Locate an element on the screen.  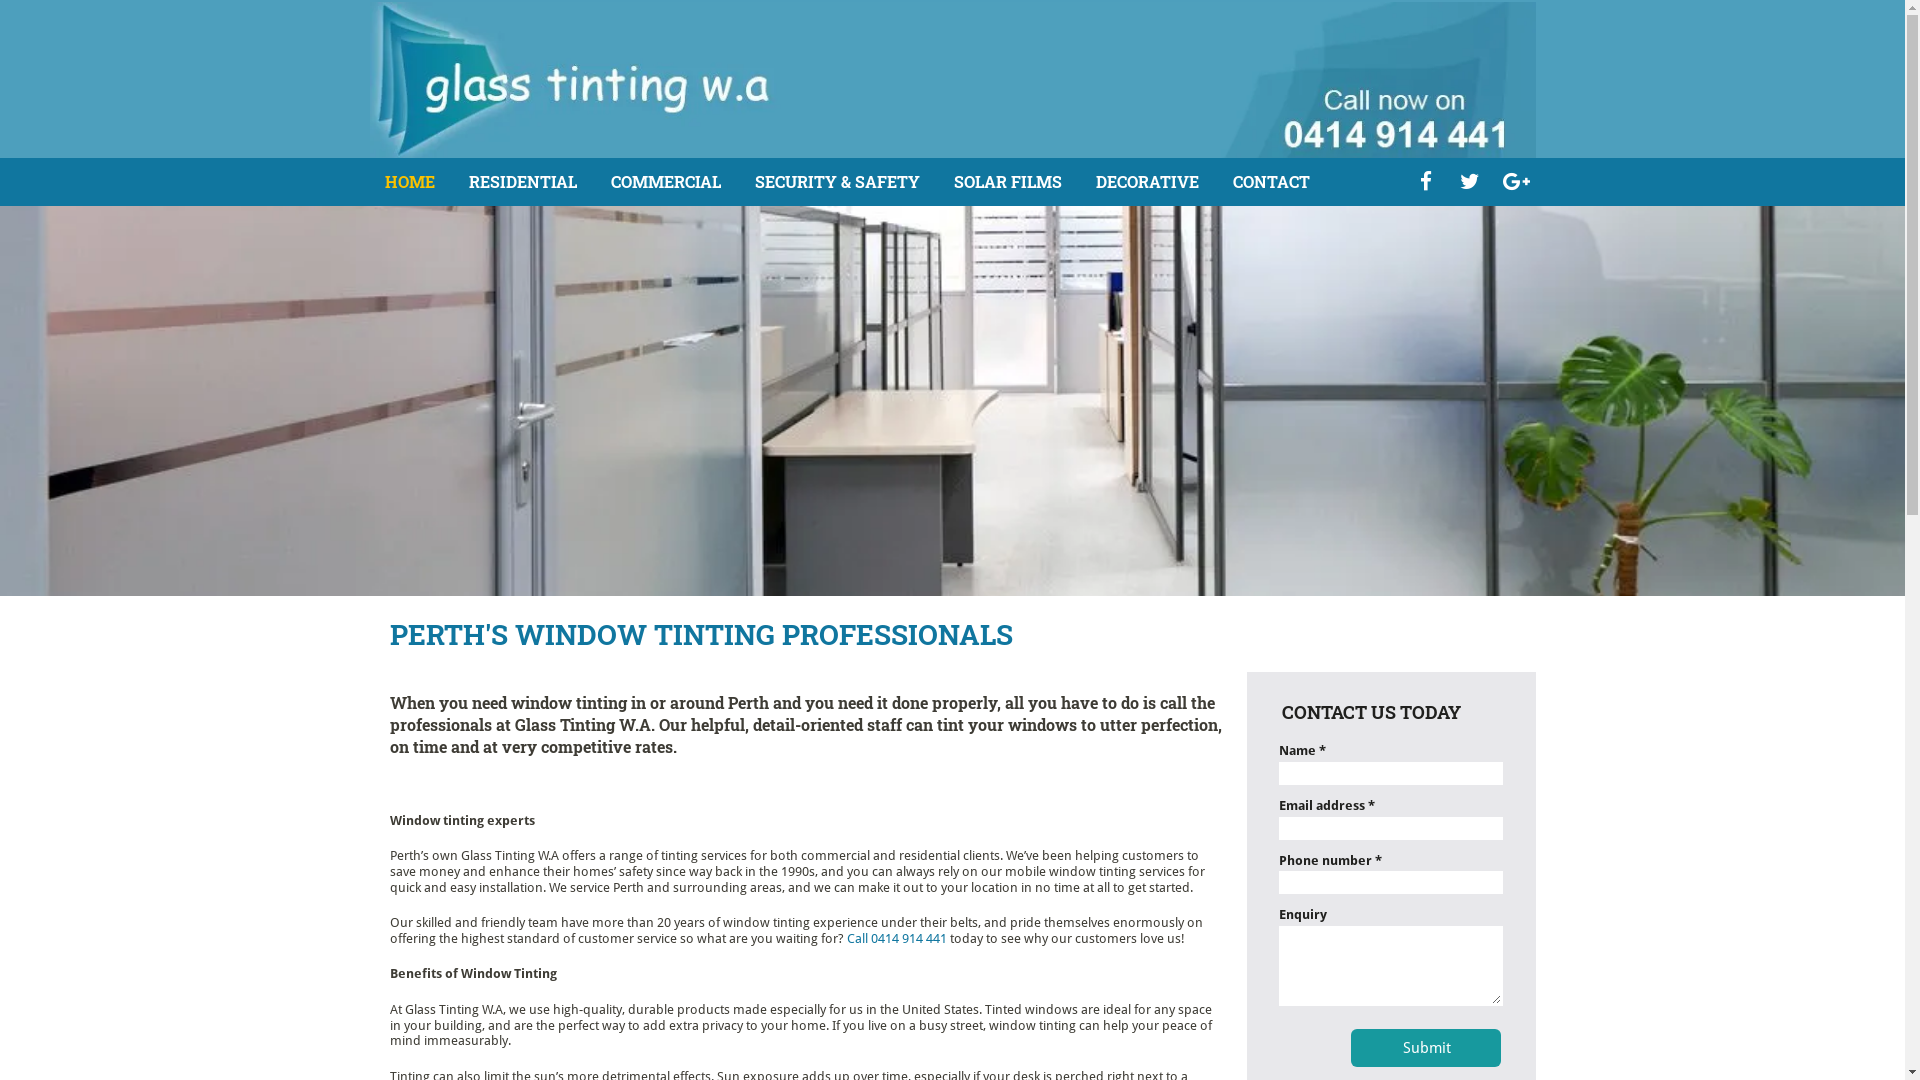
CONTACT is located at coordinates (1270, 182).